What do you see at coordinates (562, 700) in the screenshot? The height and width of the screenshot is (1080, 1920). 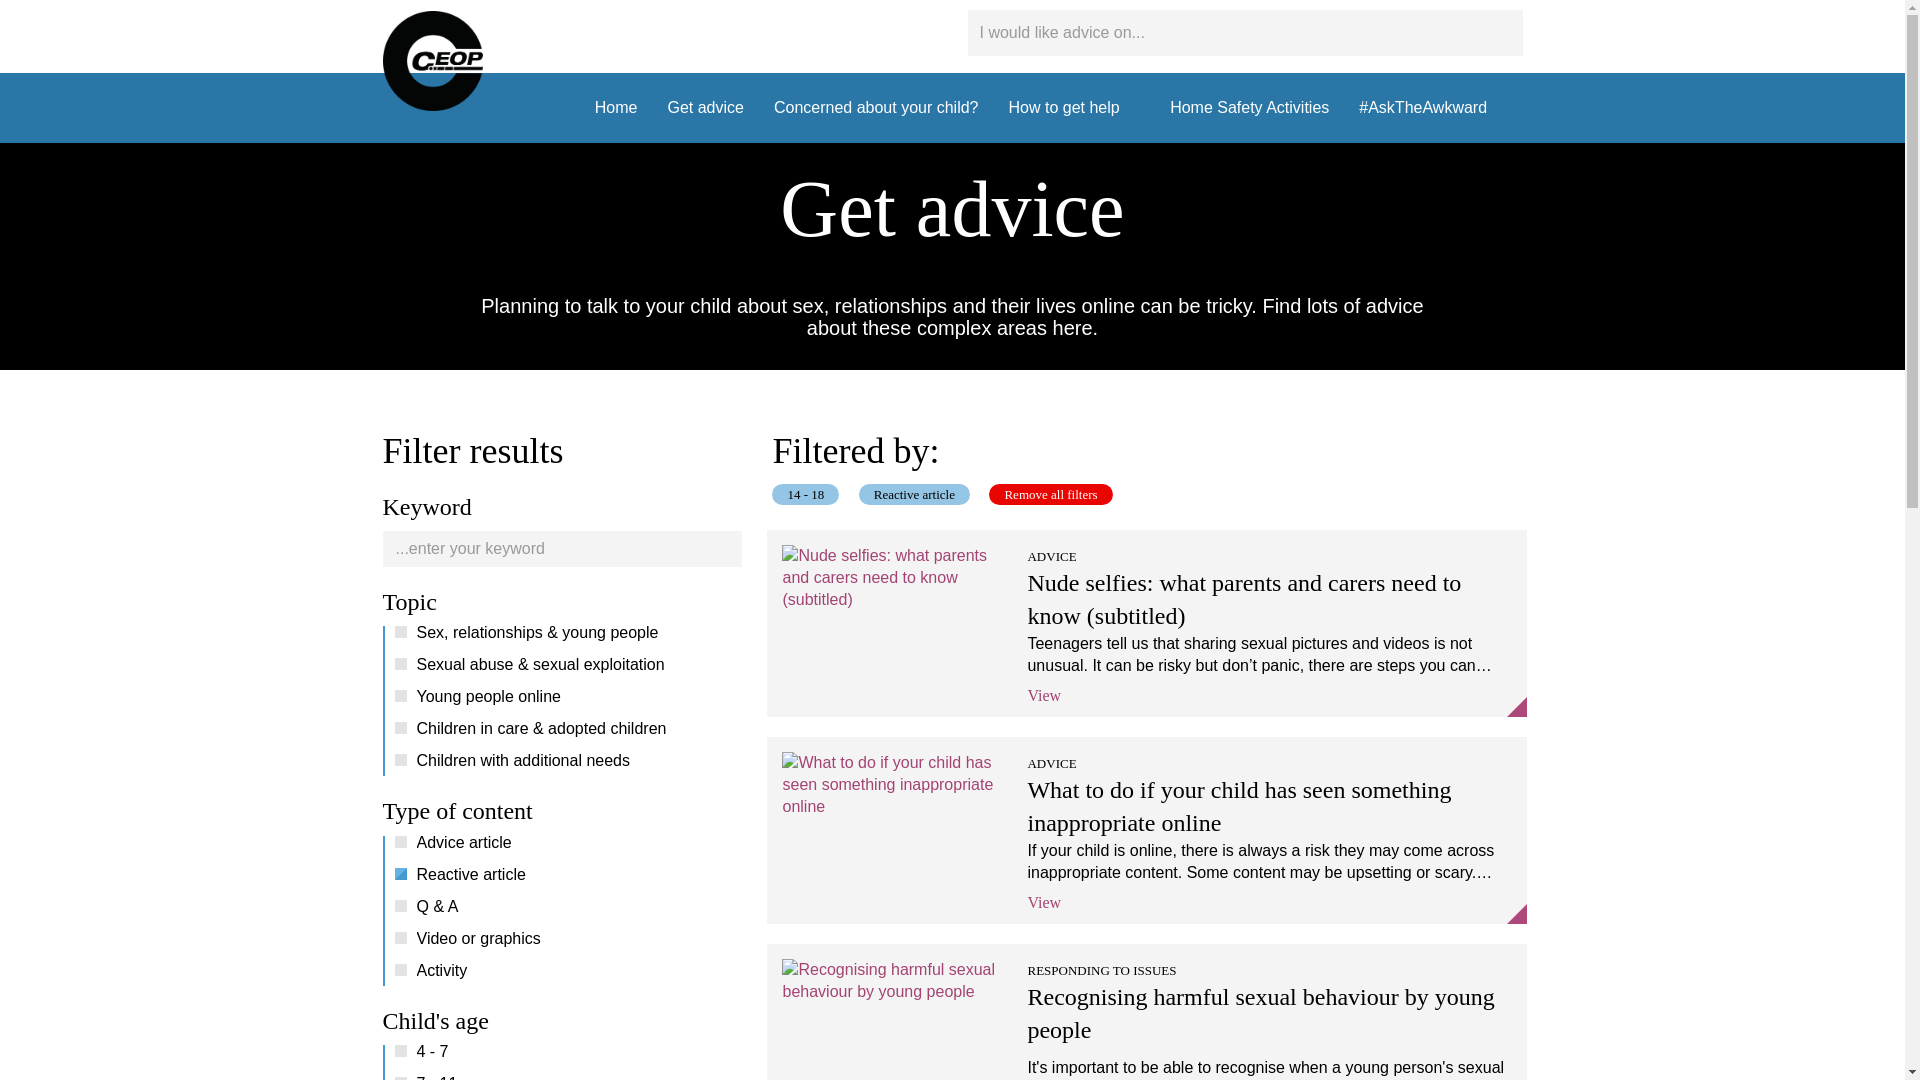 I see `Young people online` at bounding box center [562, 700].